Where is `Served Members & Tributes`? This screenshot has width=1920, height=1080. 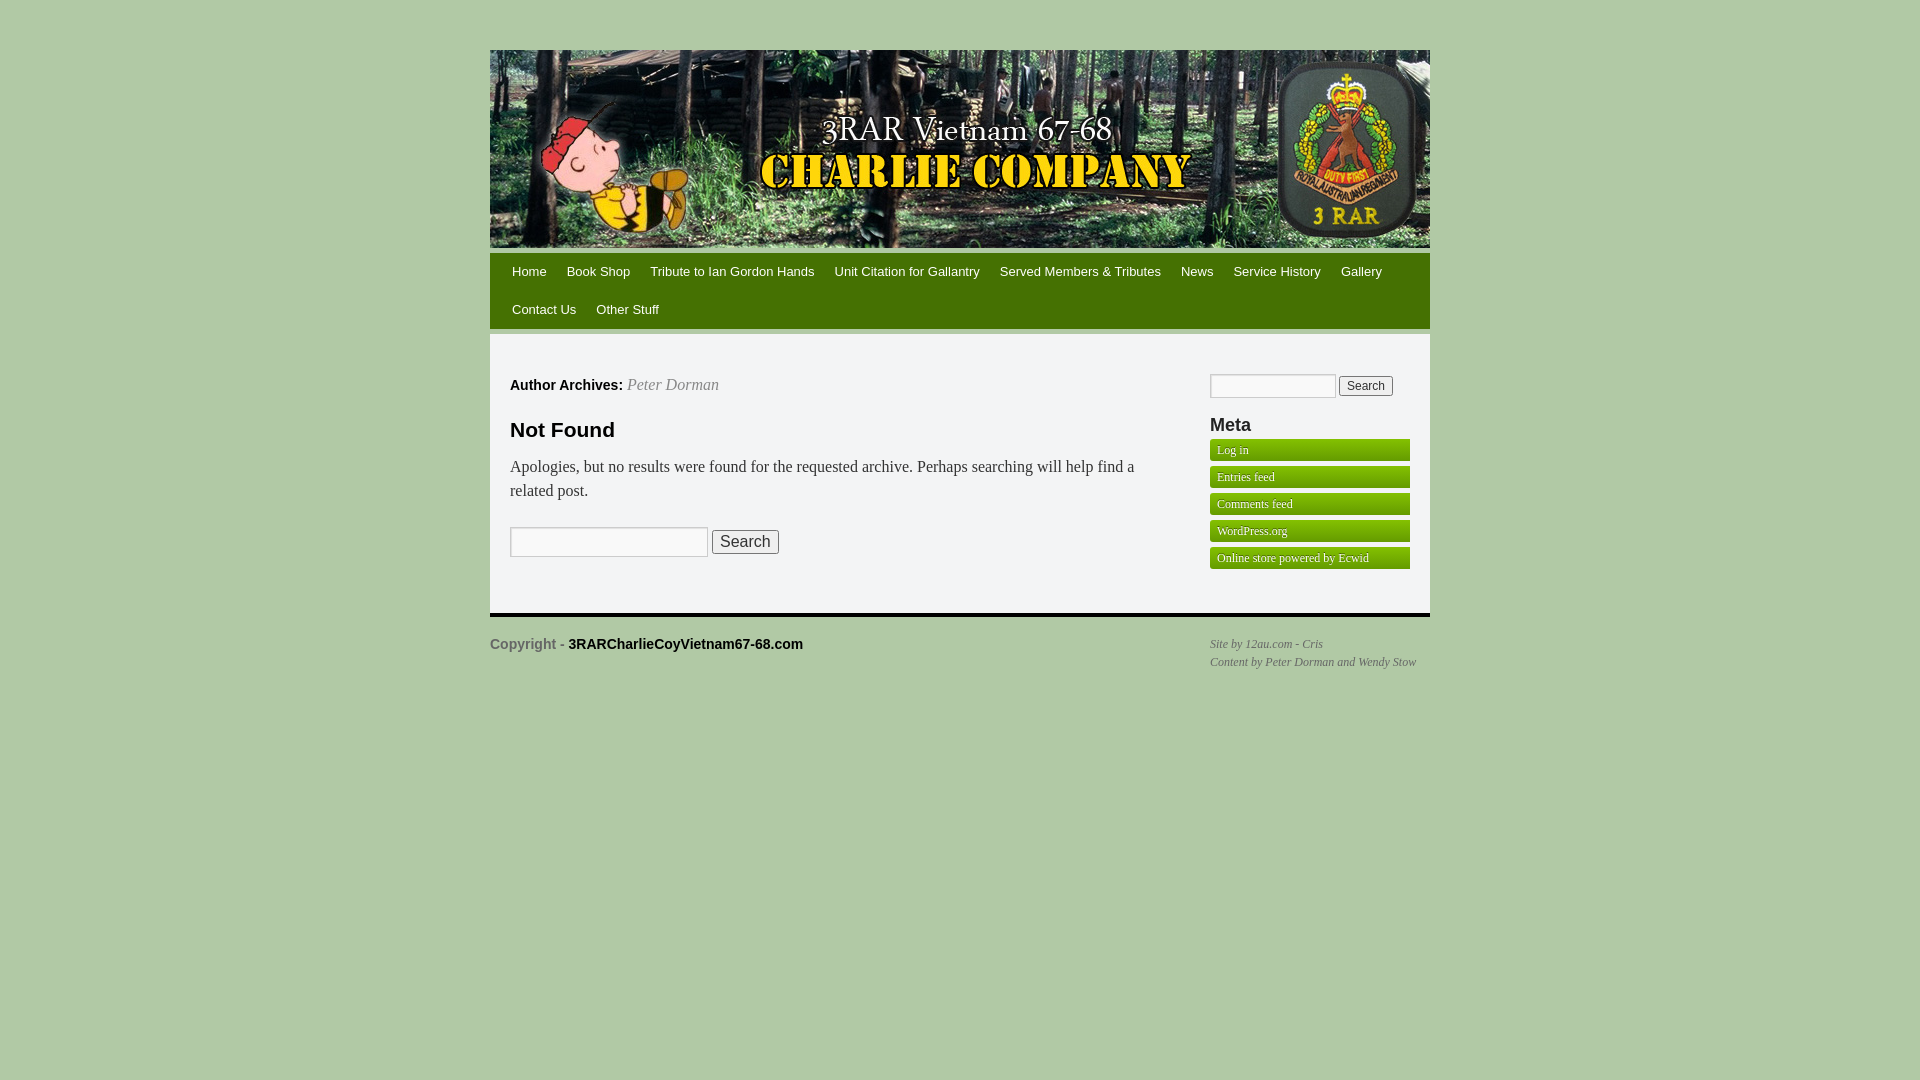 Served Members & Tributes is located at coordinates (1080, 272).